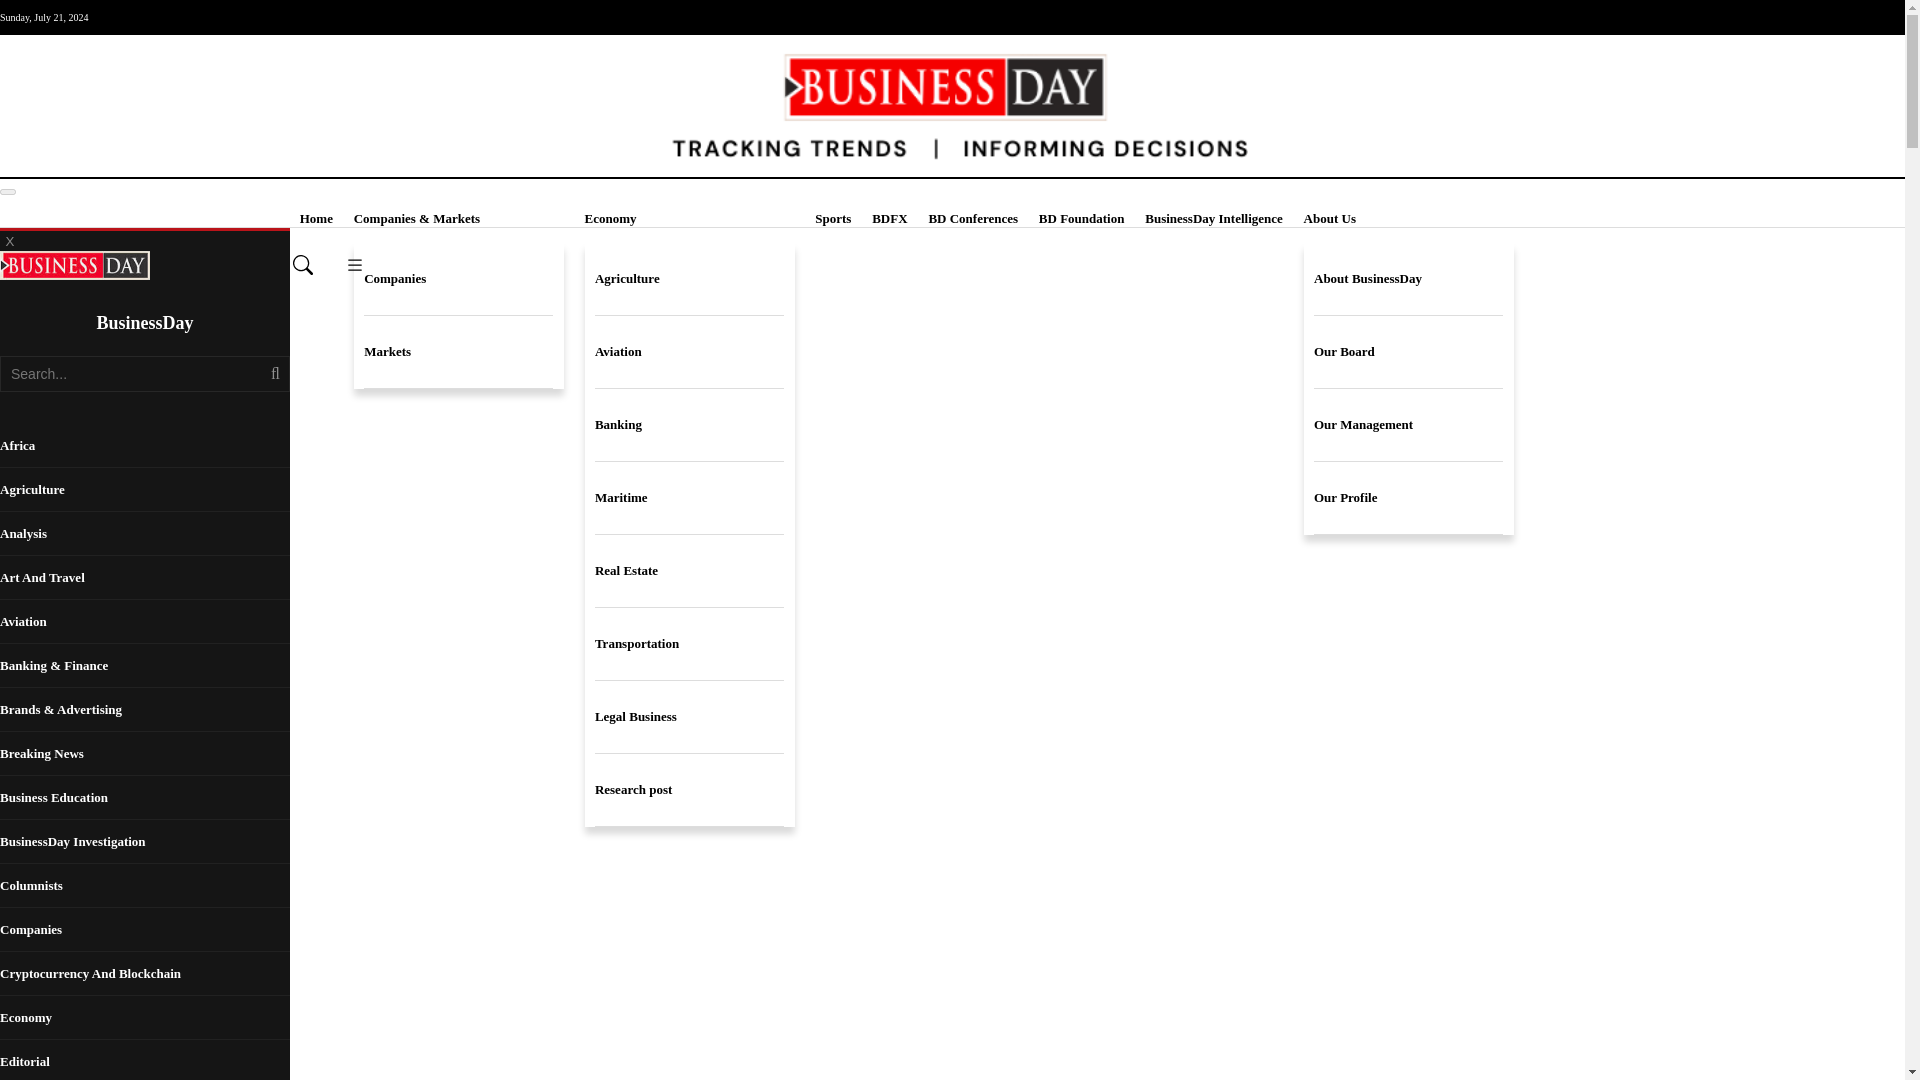 Image resolution: width=1920 pixels, height=1080 pixels. Describe the element at coordinates (690, 219) in the screenshot. I see `Economy` at that location.